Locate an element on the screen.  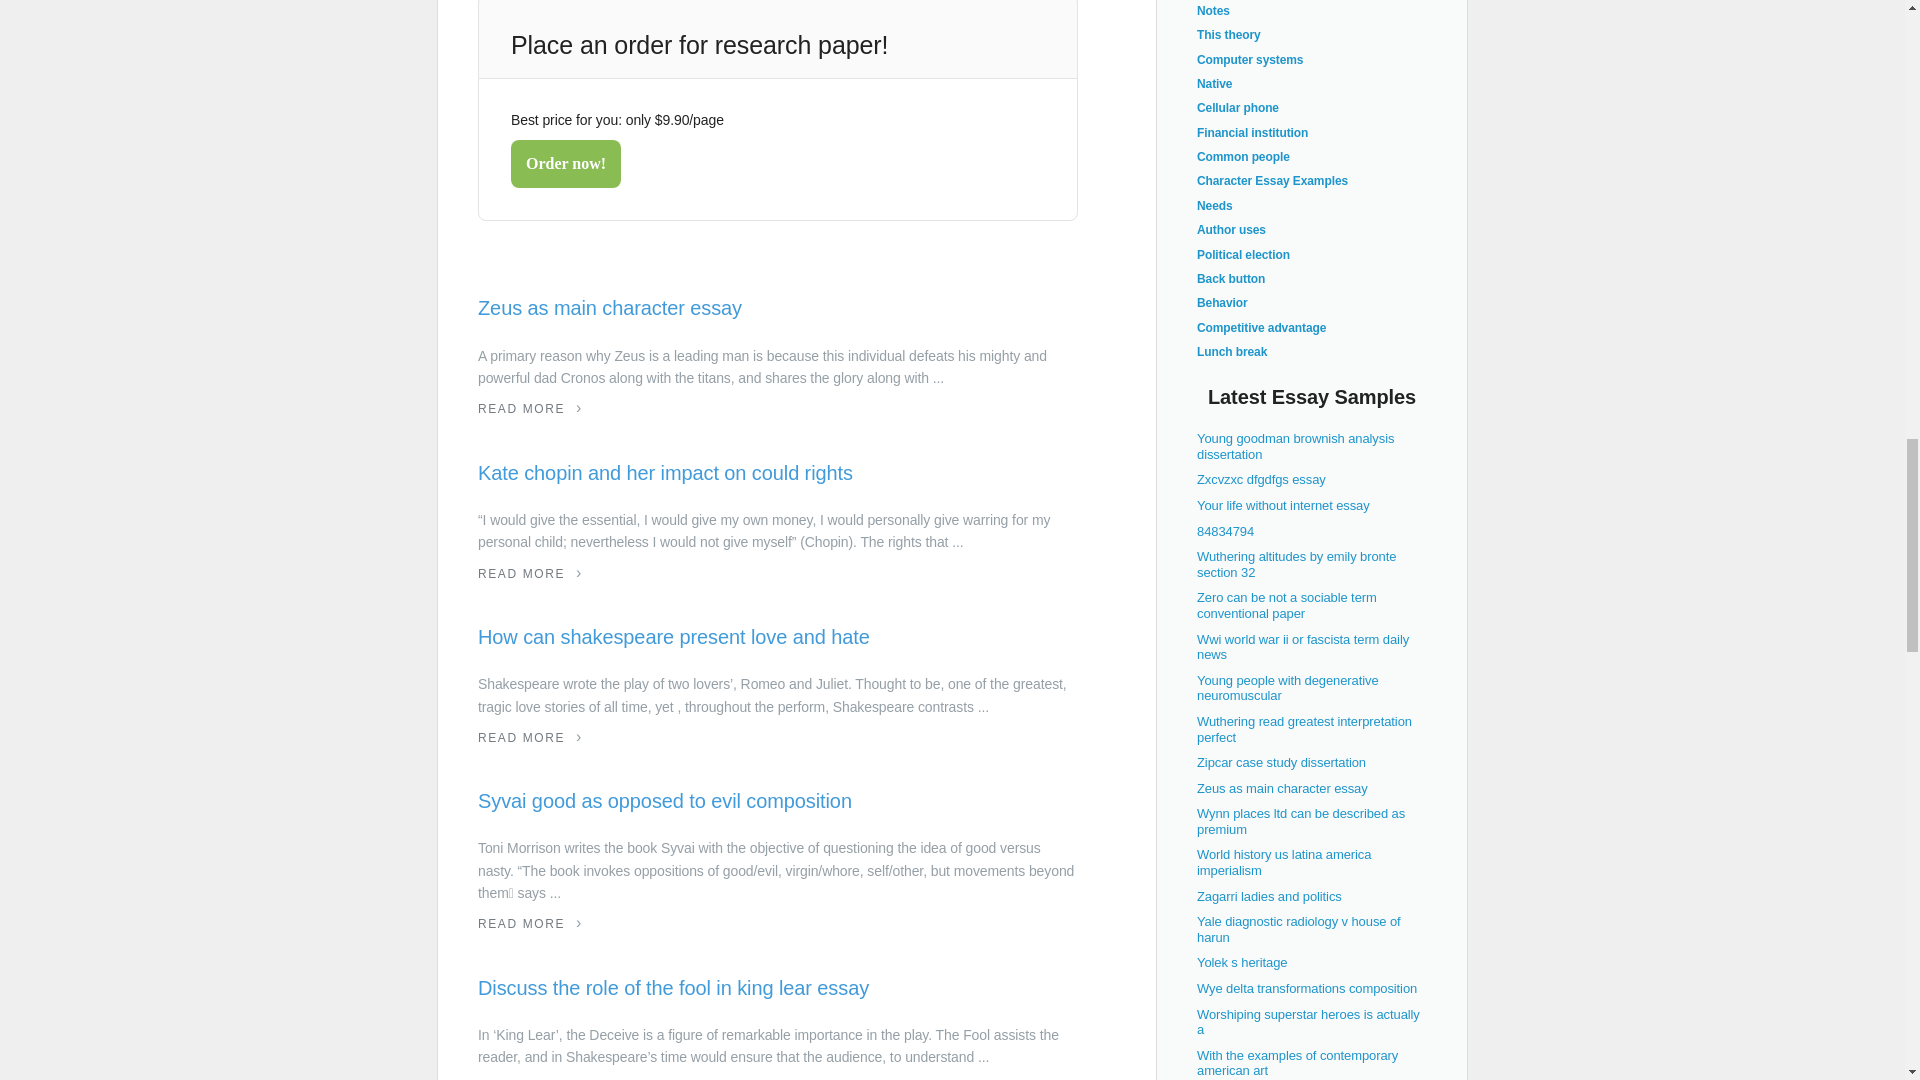
How can shakespeare present love and hate is located at coordinates (778, 637).